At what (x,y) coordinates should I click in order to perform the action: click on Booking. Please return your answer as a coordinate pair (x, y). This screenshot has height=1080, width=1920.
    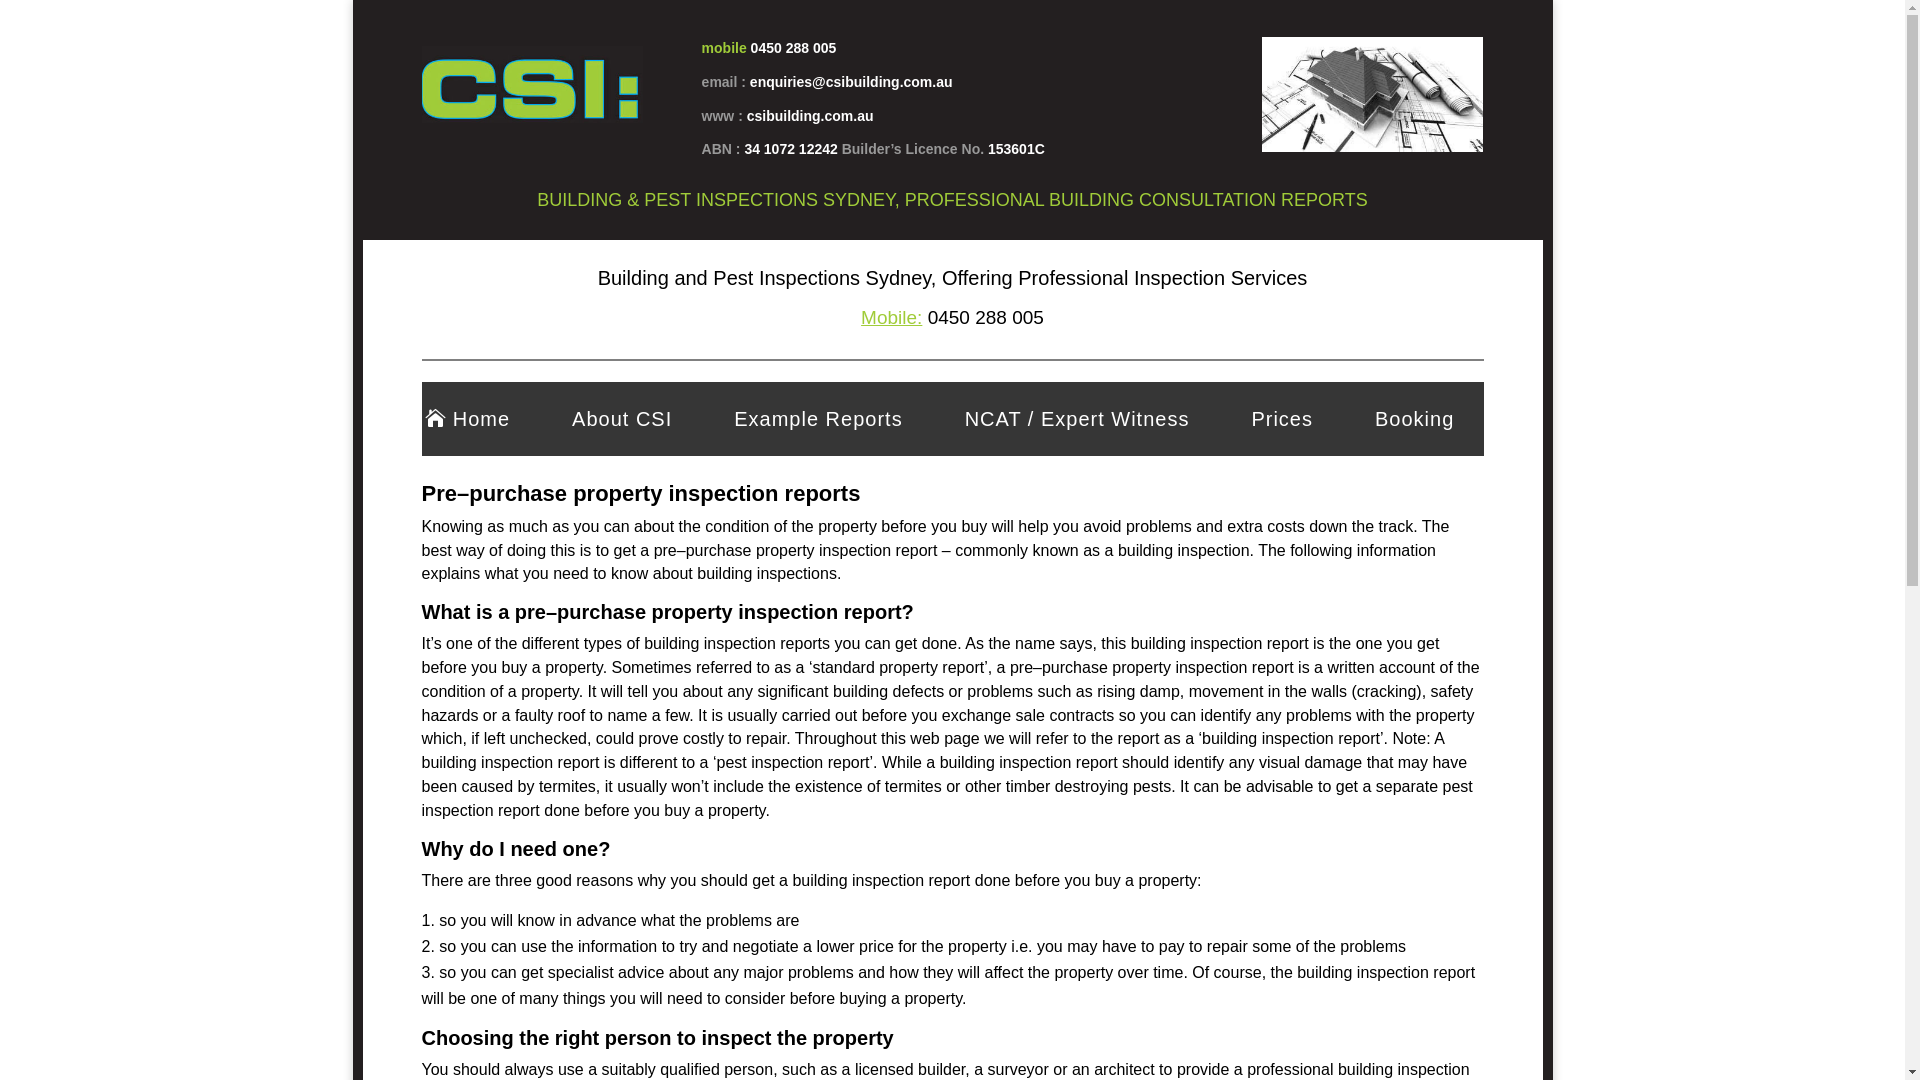
    Looking at the image, I should click on (1414, 419).